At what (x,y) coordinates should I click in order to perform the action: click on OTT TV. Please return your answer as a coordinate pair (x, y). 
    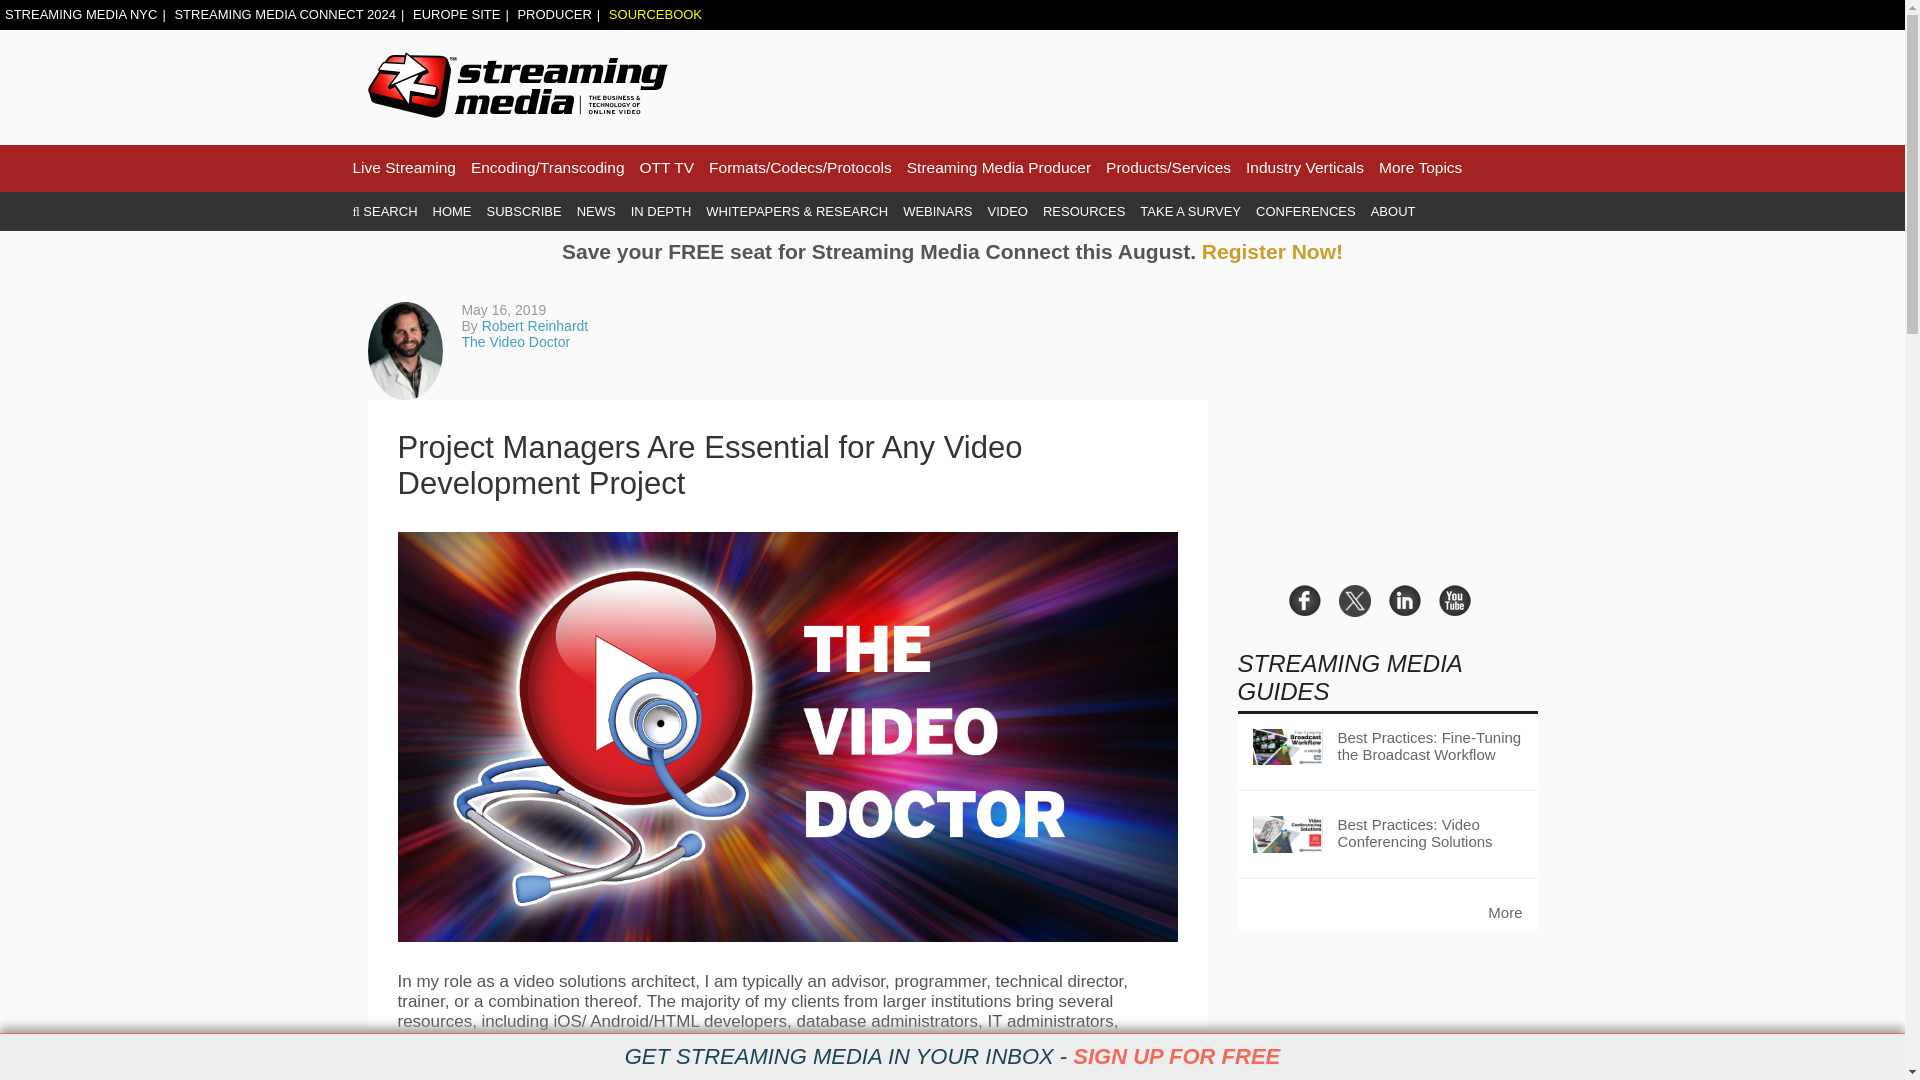
    Looking at the image, I should click on (667, 168).